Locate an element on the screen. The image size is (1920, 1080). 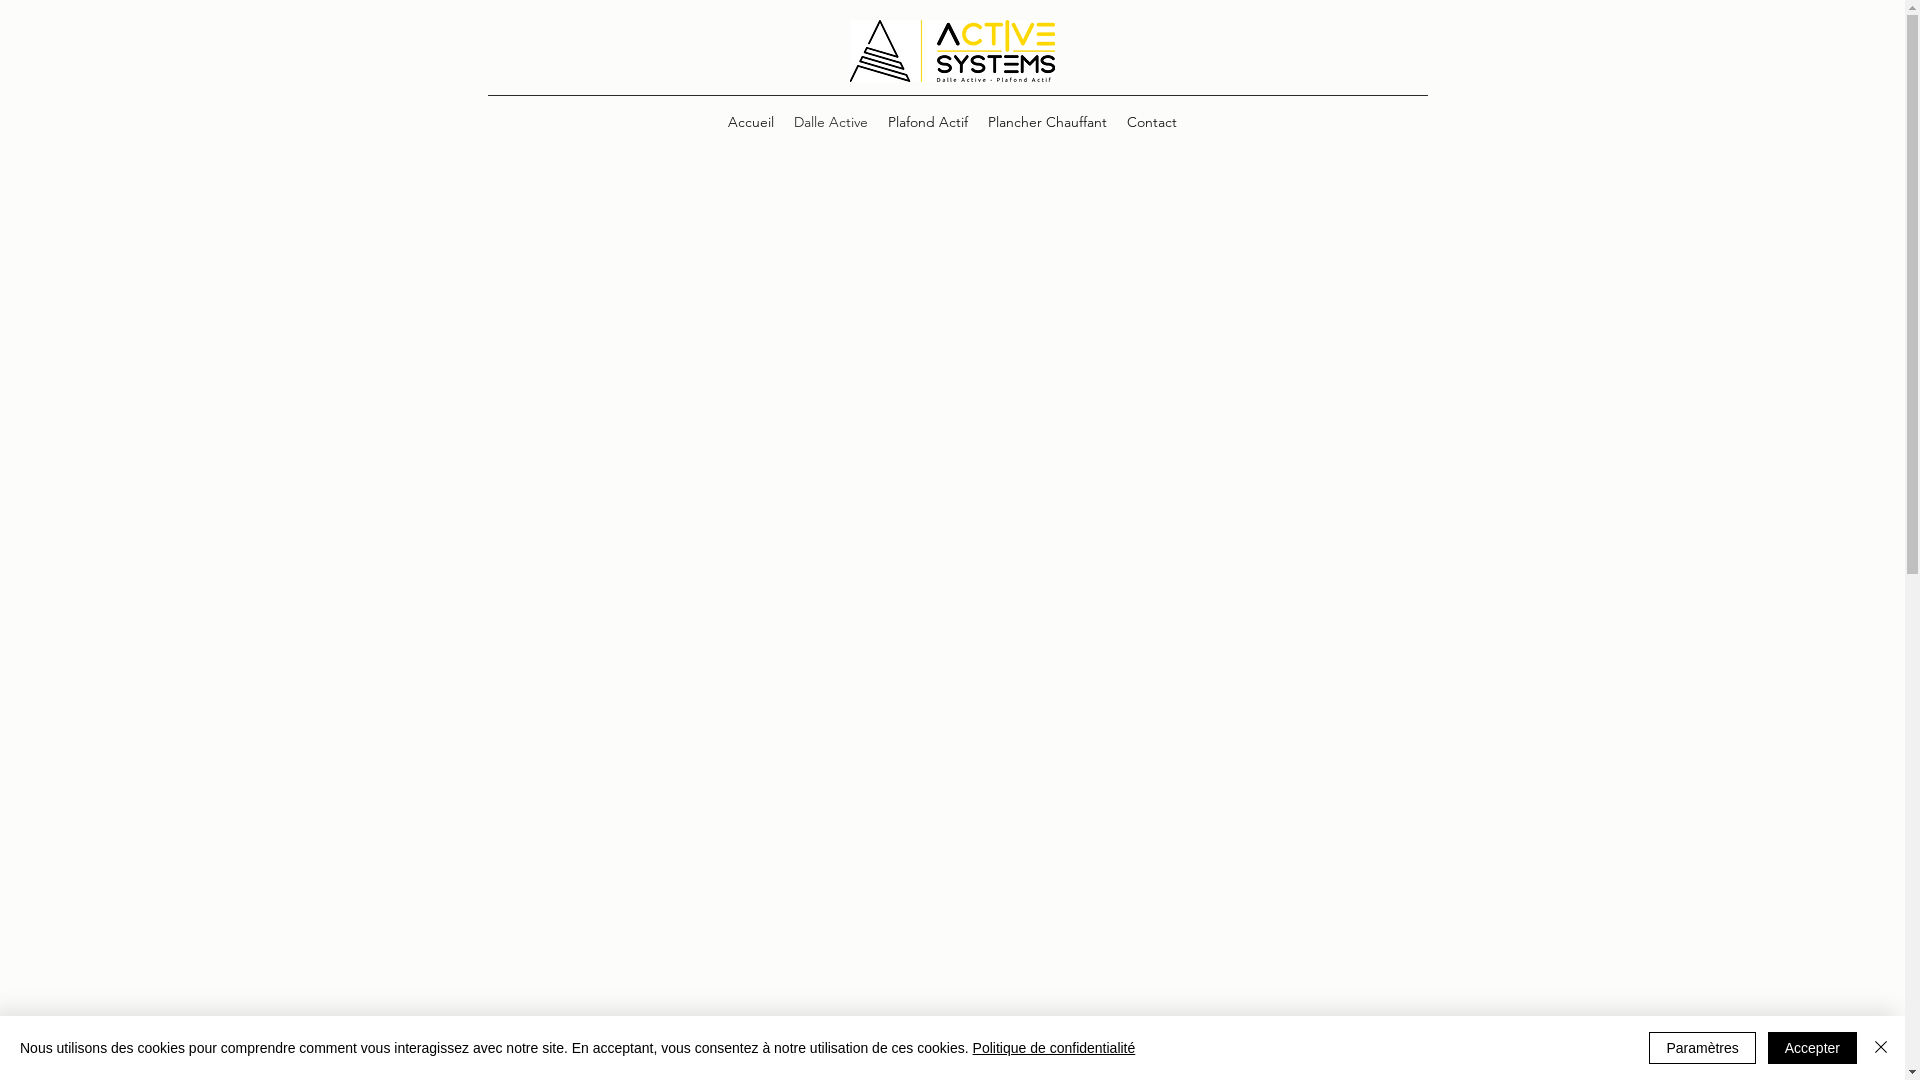
Dalle Active is located at coordinates (831, 122).